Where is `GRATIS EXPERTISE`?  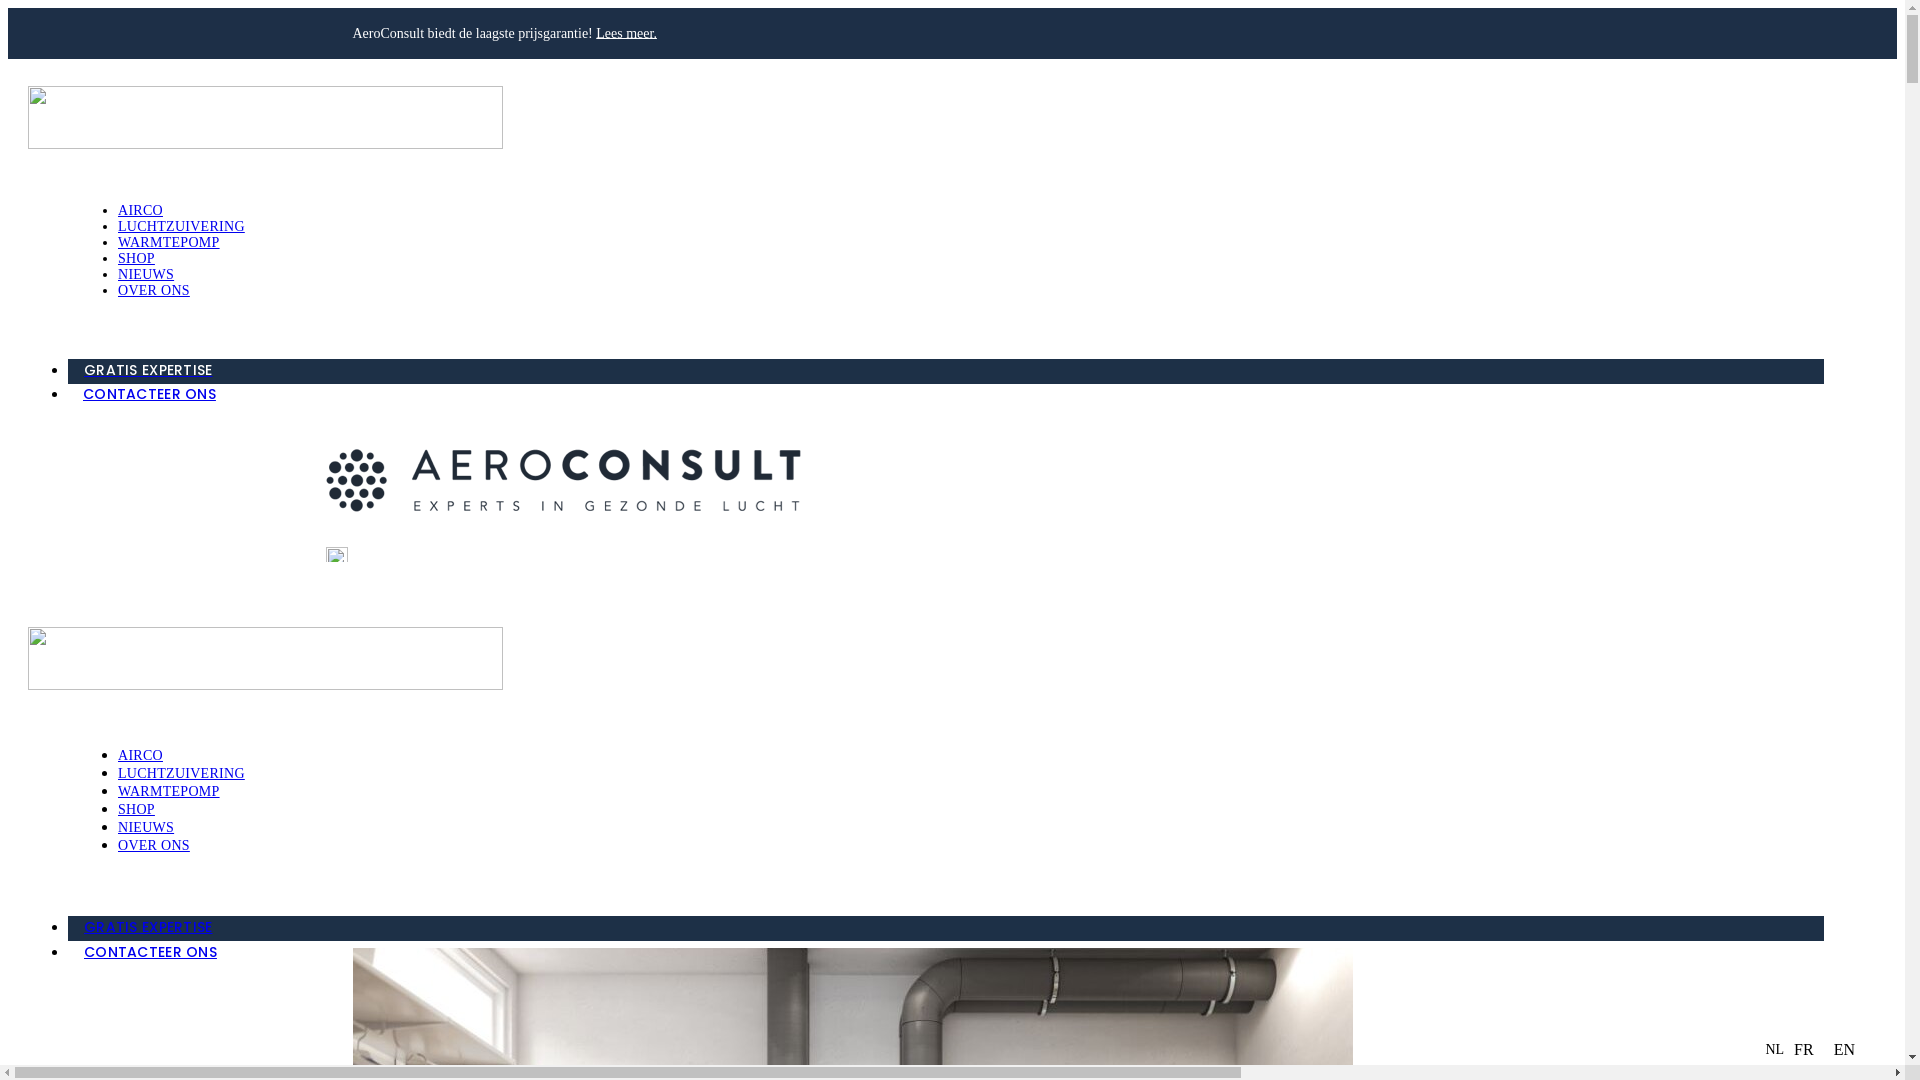 GRATIS EXPERTISE is located at coordinates (946, 928).